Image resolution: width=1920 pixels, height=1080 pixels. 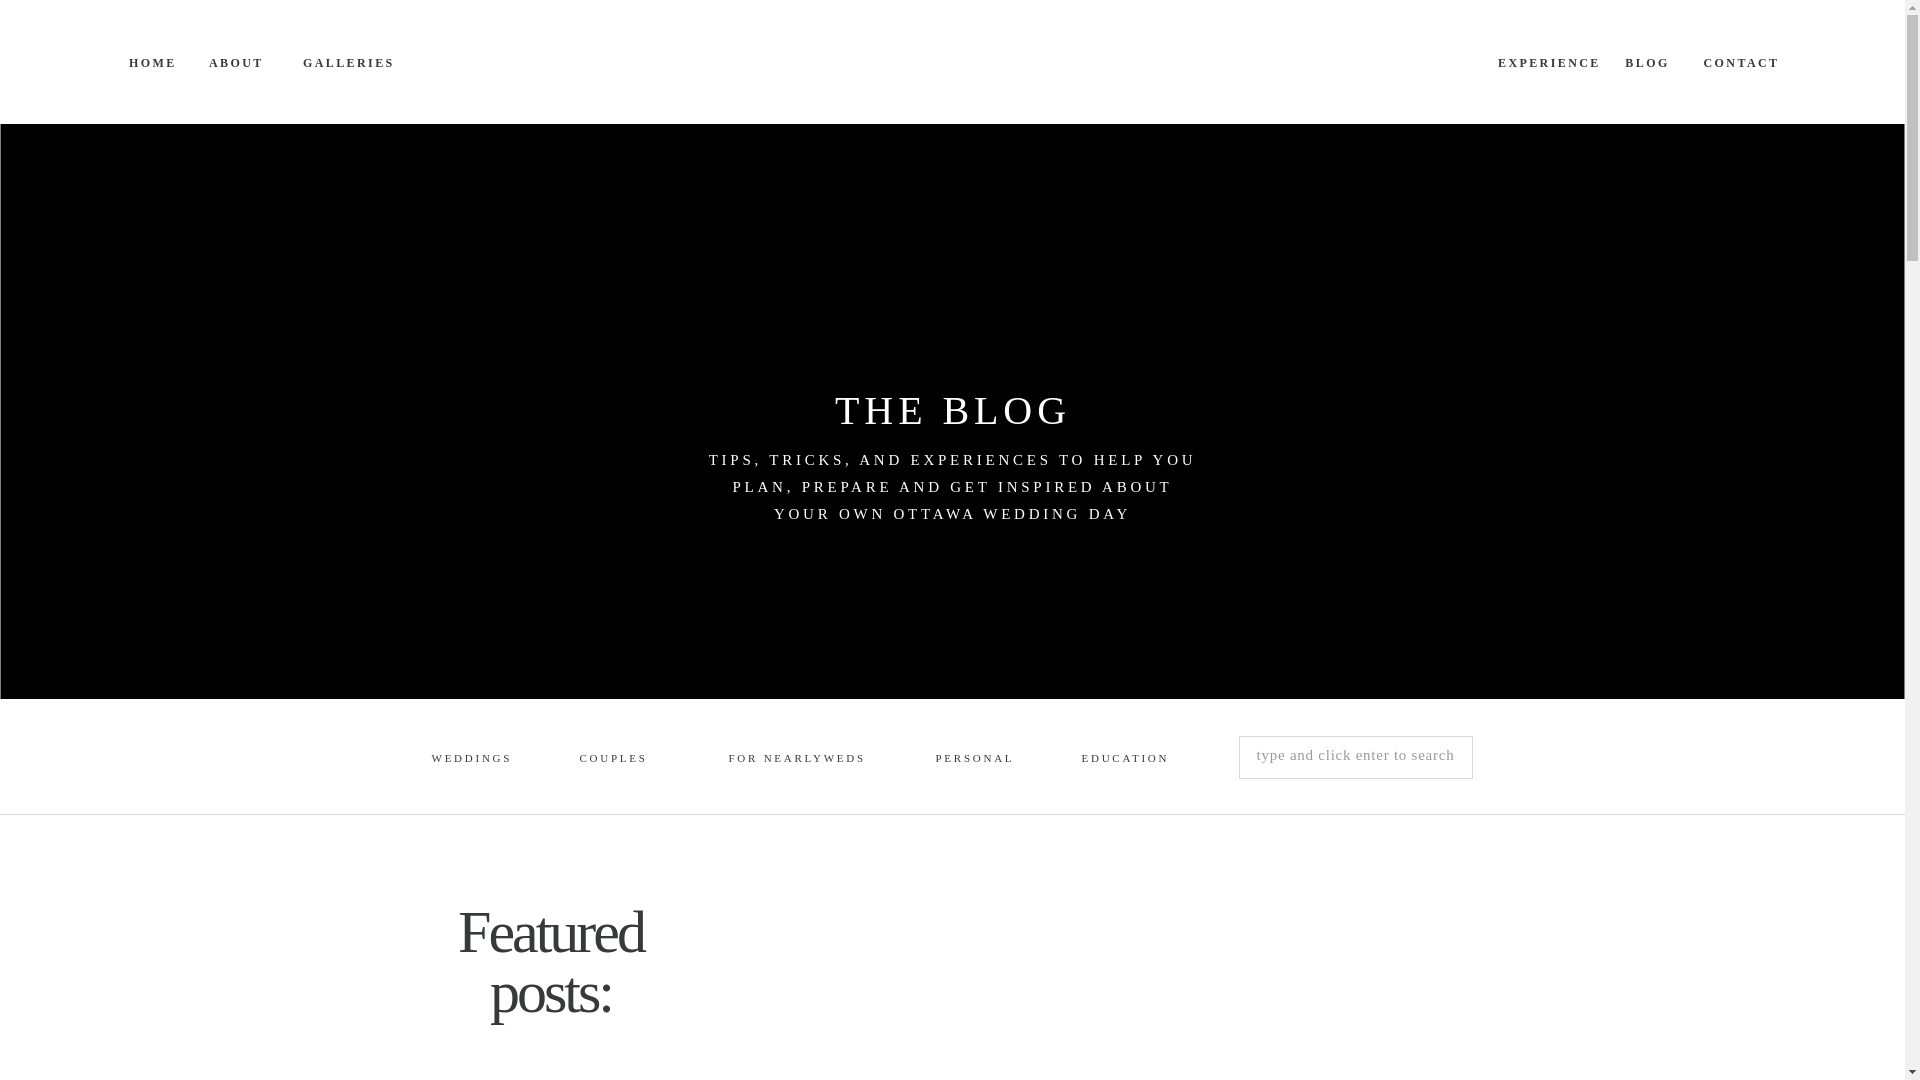 I want to click on COUPLES, so click(x=620, y=760).